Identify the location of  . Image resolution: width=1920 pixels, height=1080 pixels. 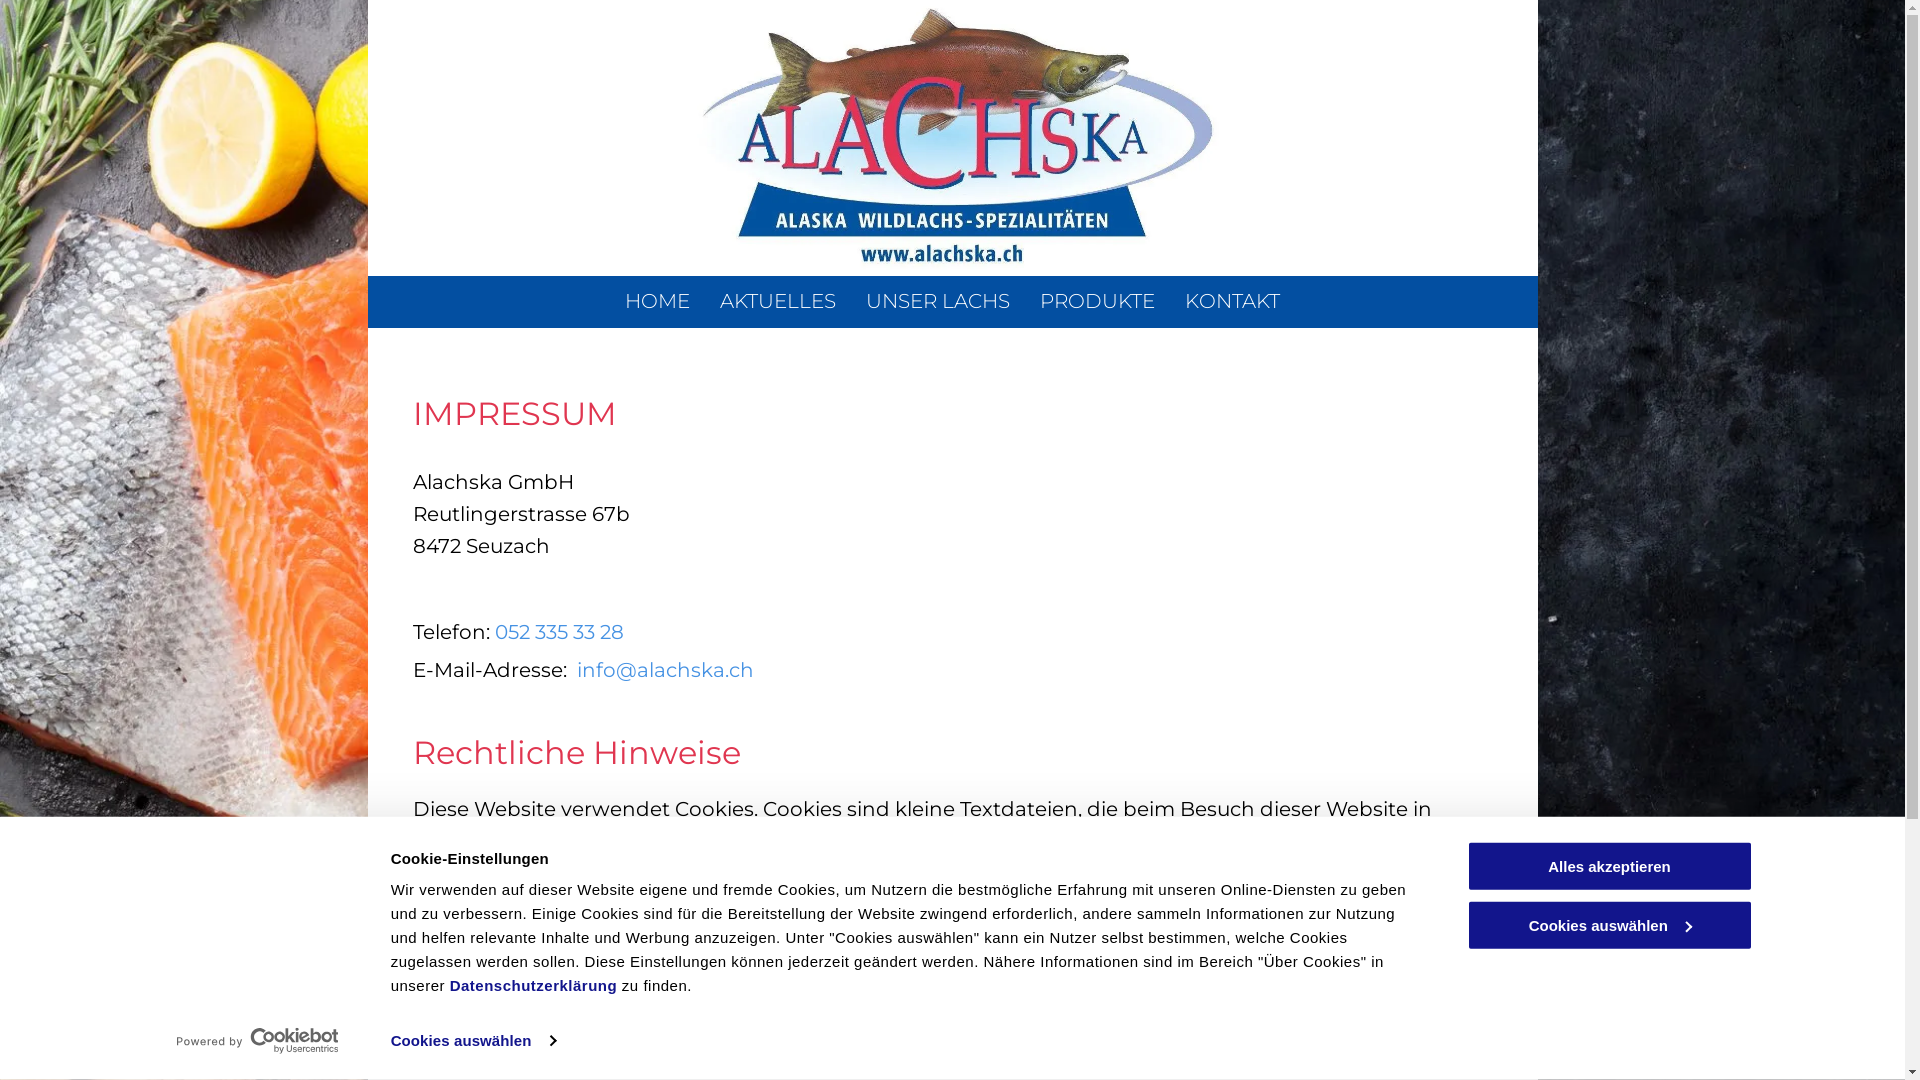
(574, 670).